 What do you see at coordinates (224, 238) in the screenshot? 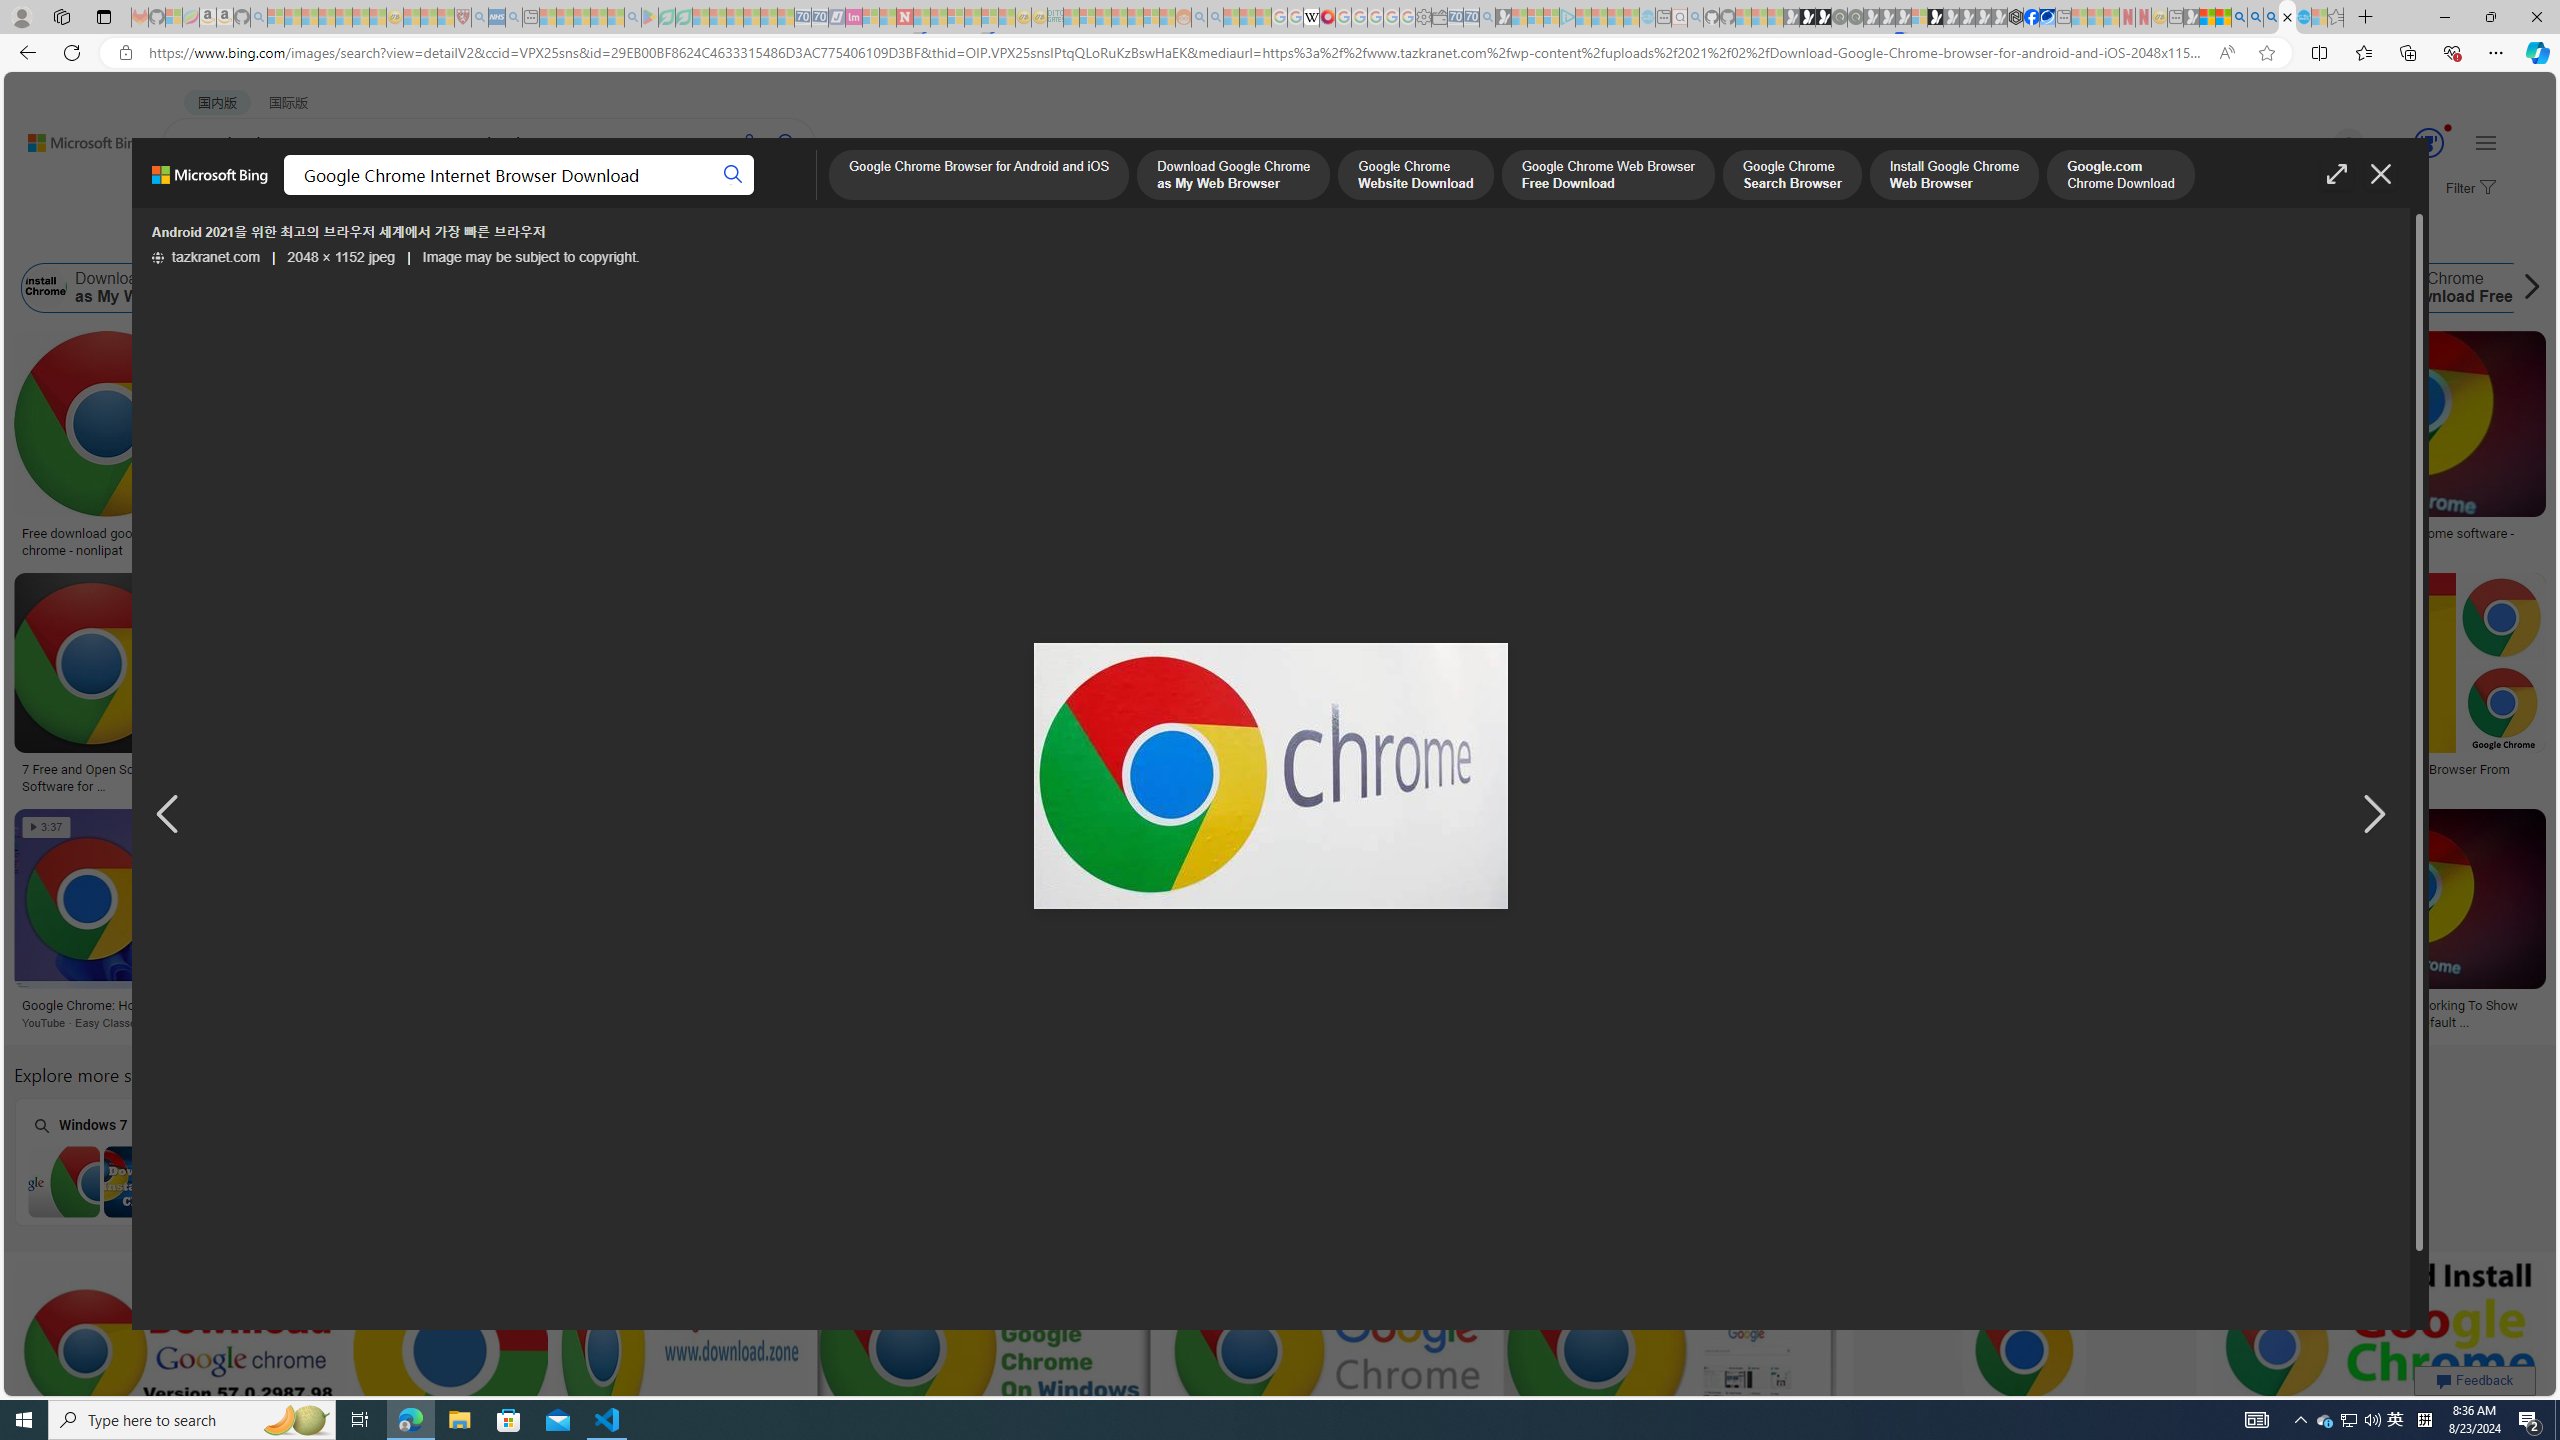
I see `Image size` at bounding box center [224, 238].